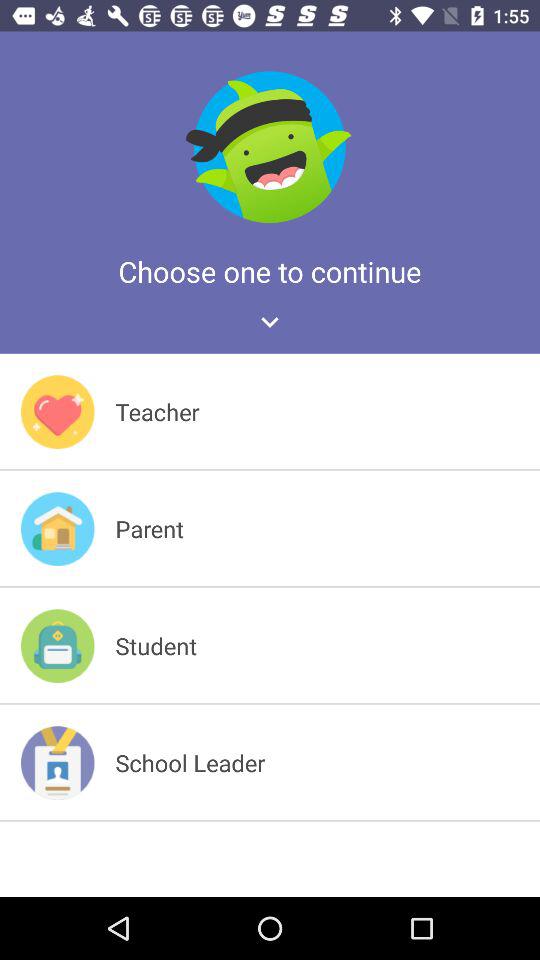  What do you see at coordinates (270, 146) in the screenshot?
I see `select the icon below the notification bar` at bounding box center [270, 146].